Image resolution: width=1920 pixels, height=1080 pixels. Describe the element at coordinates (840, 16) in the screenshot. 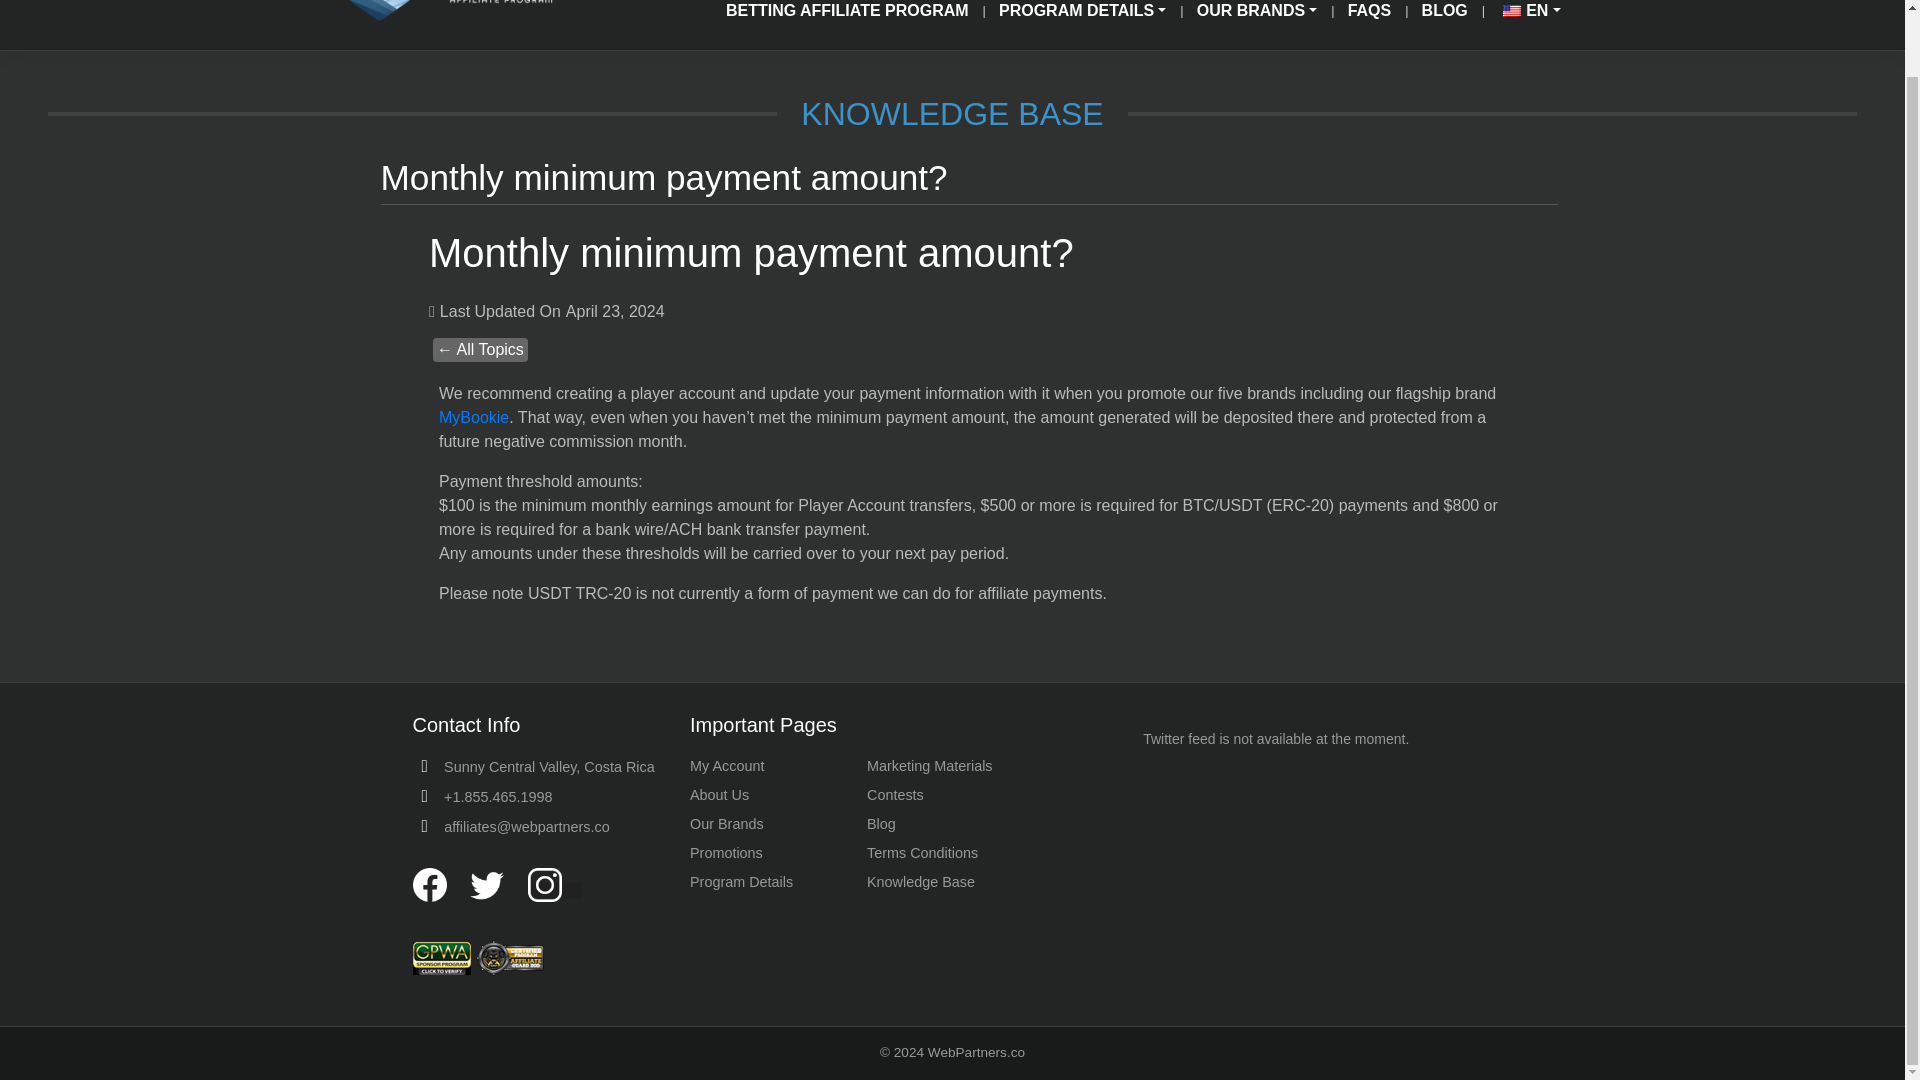

I see `BETTING AFFILIATE PROGRAM` at that location.